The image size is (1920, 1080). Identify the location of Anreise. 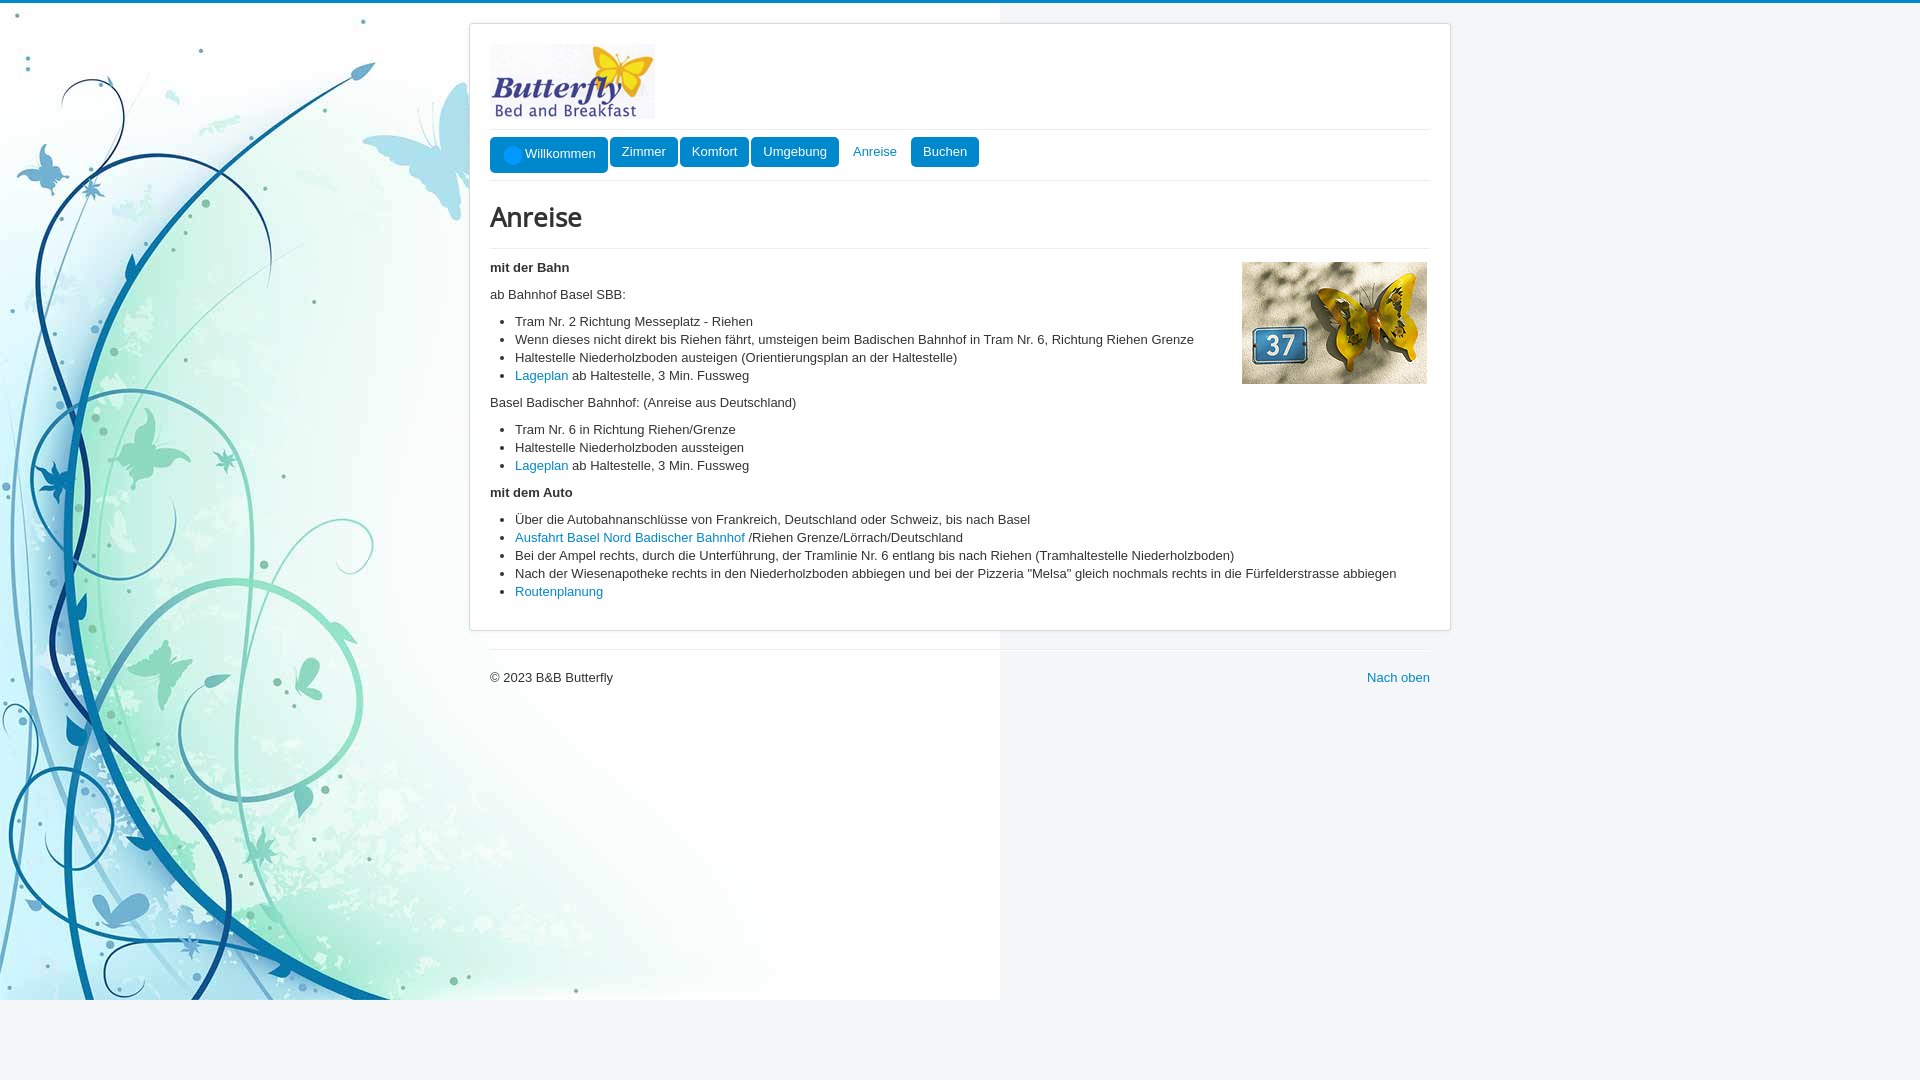
(875, 152).